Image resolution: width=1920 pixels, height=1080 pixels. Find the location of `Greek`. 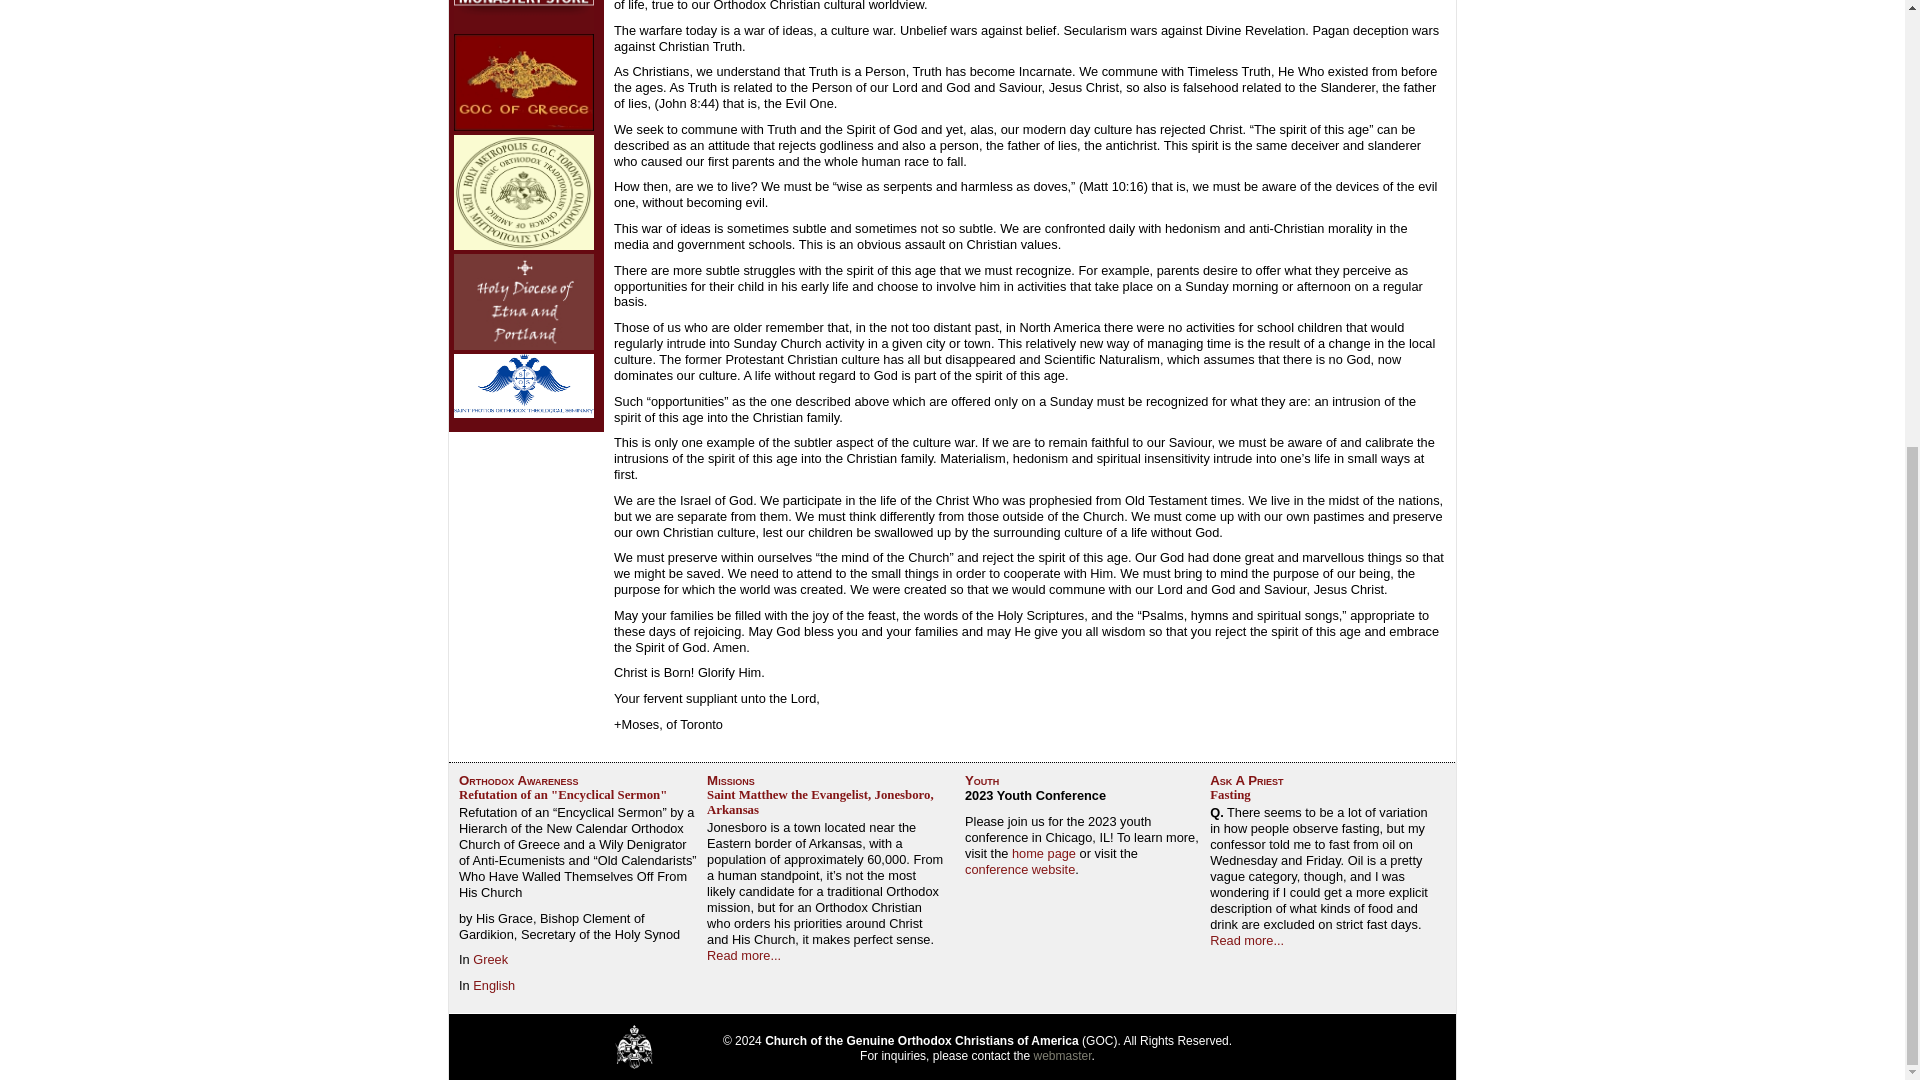

Greek is located at coordinates (490, 958).